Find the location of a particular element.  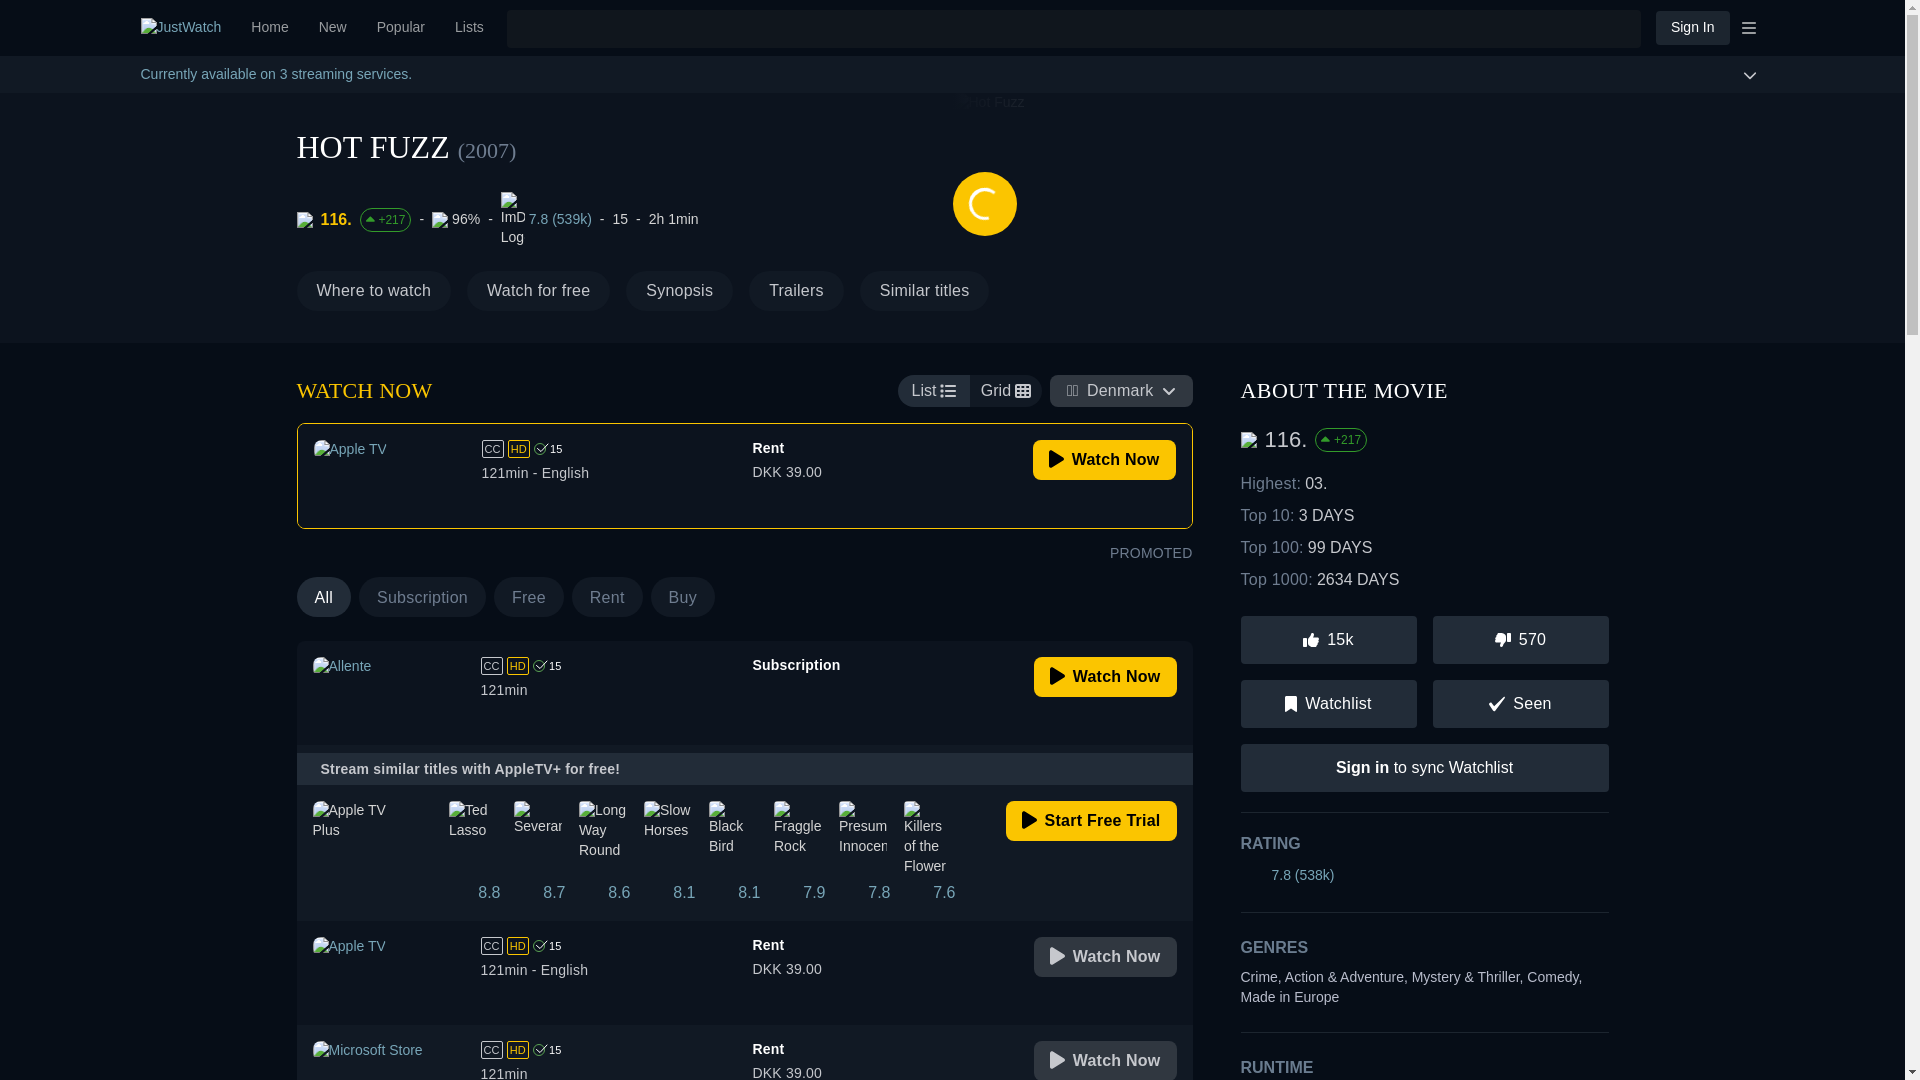

All is located at coordinates (508, 596).